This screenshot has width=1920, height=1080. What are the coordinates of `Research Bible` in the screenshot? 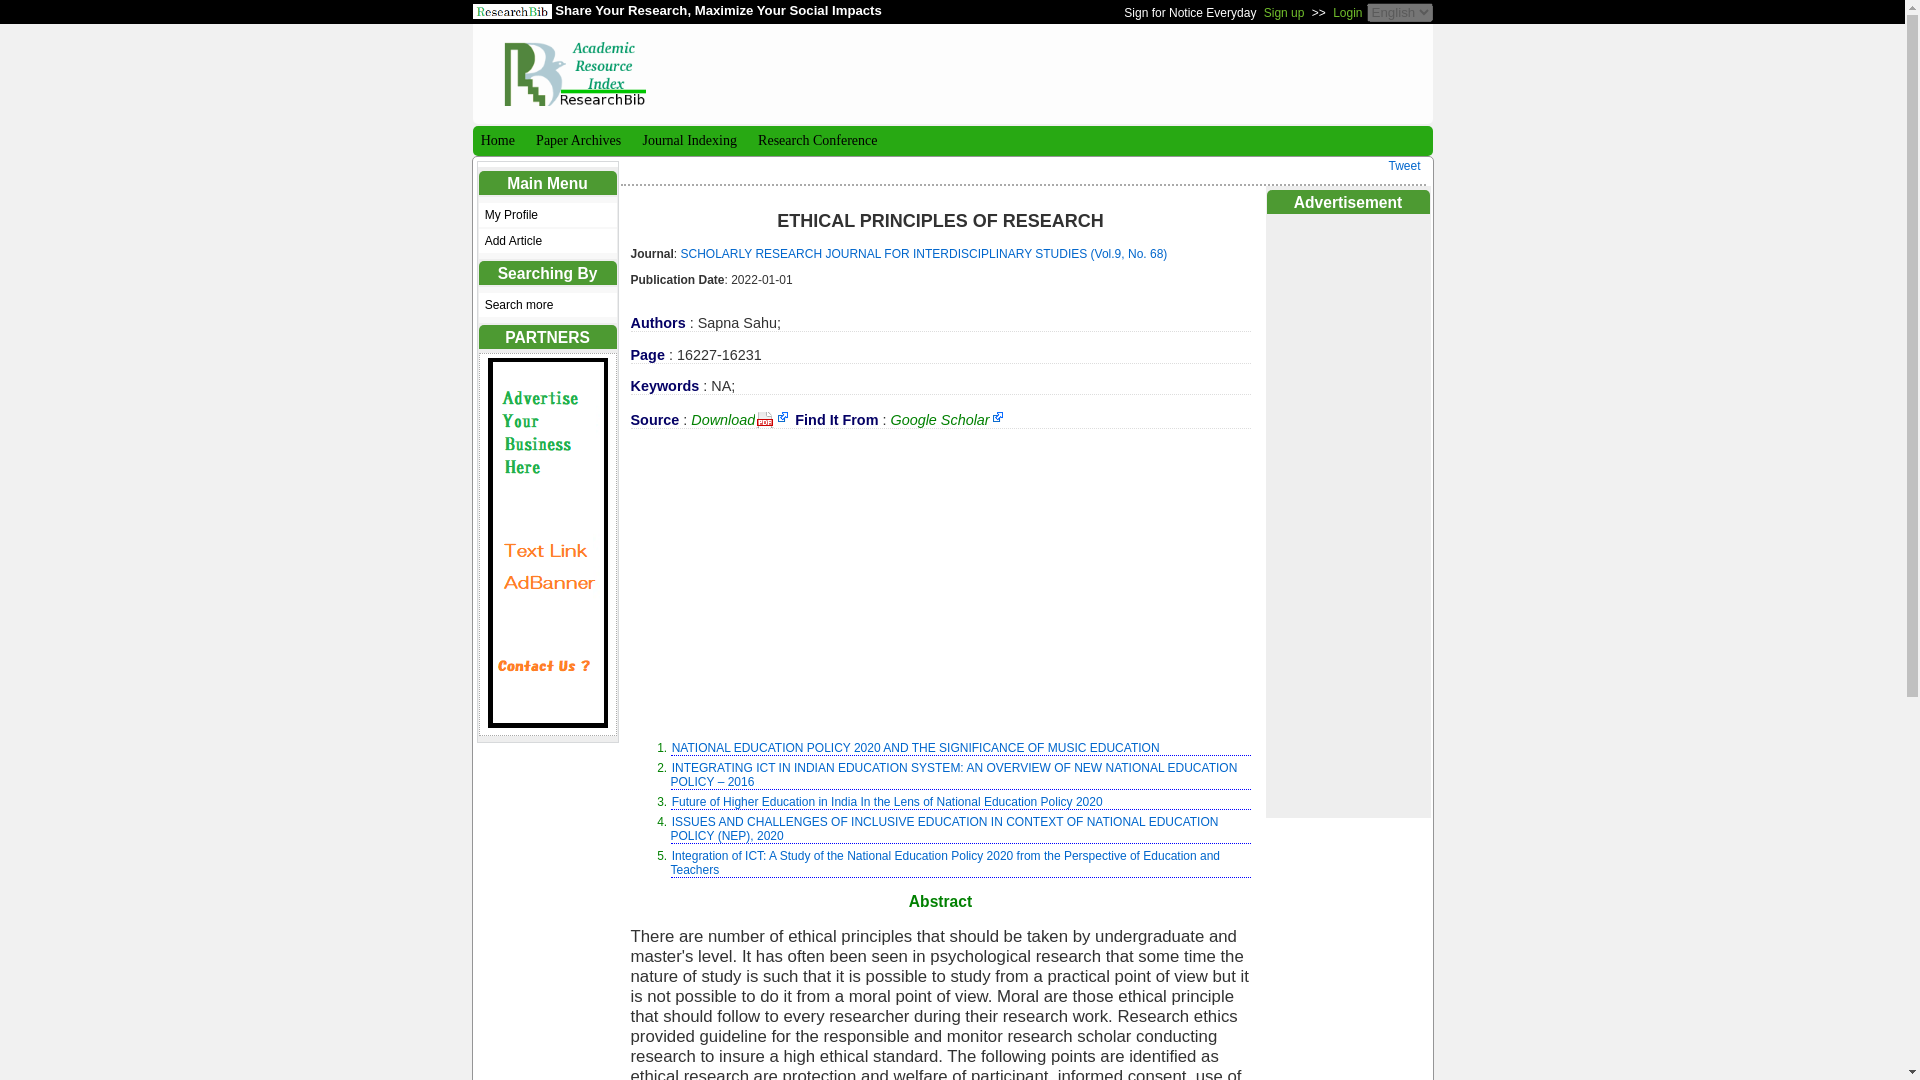 It's located at (574, 65).